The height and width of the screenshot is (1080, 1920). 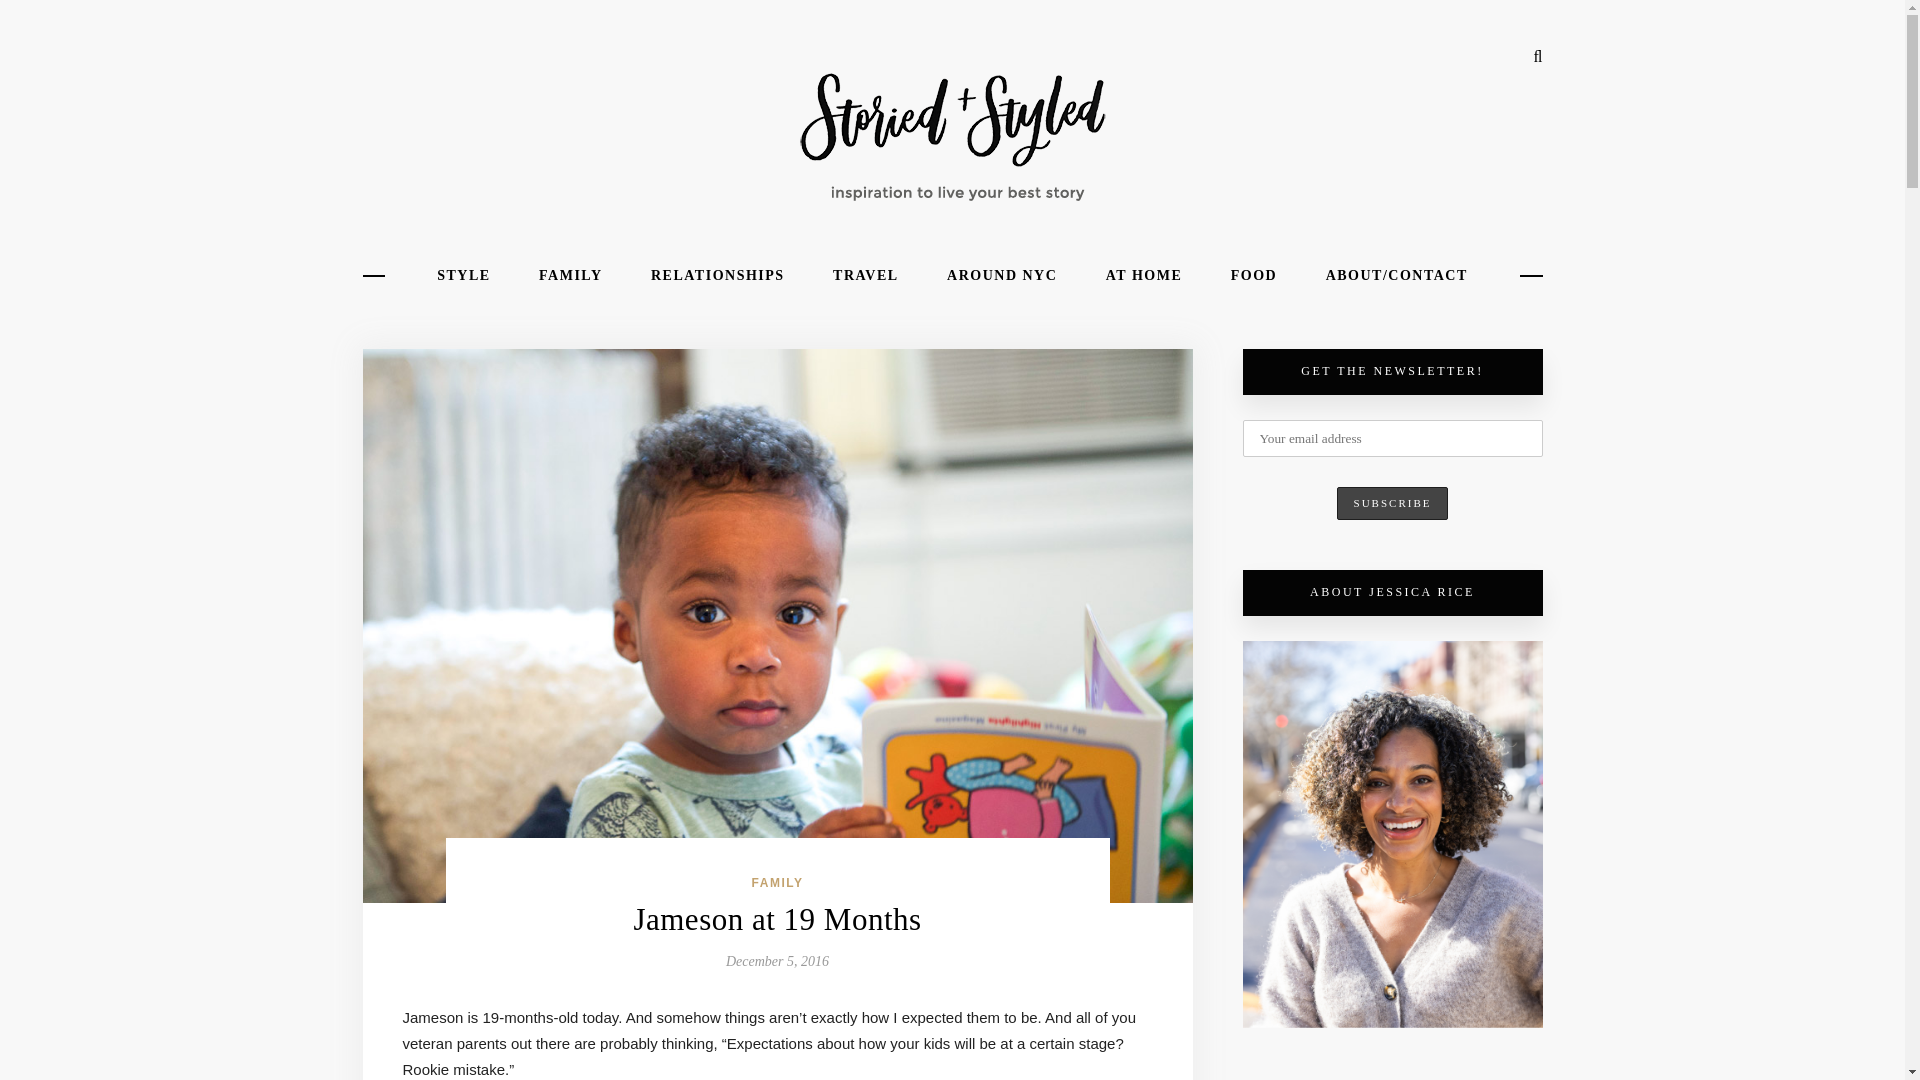 What do you see at coordinates (1002, 276) in the screenshot?
I see `AROUND NYC` at bounding box center [1002, 276].